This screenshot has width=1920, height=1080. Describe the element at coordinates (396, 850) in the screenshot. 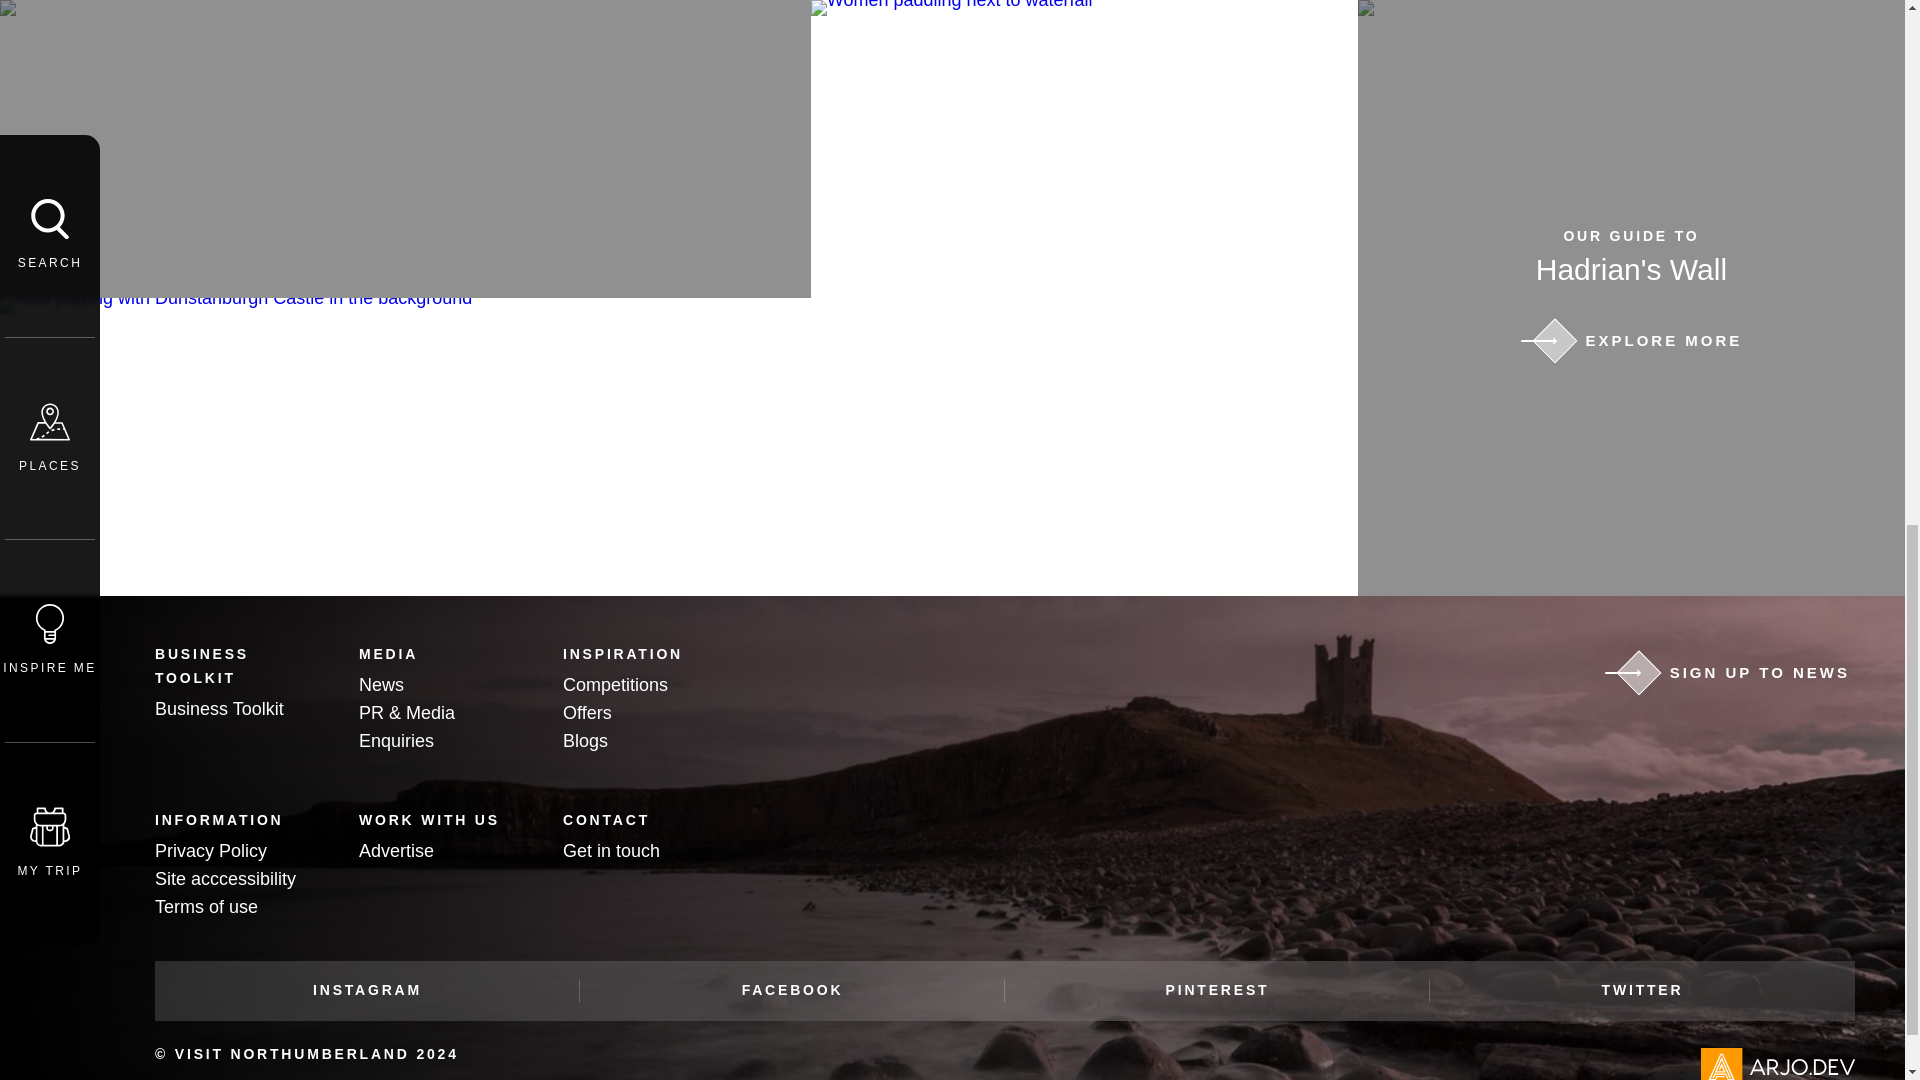

I see `Advertise` at that location.